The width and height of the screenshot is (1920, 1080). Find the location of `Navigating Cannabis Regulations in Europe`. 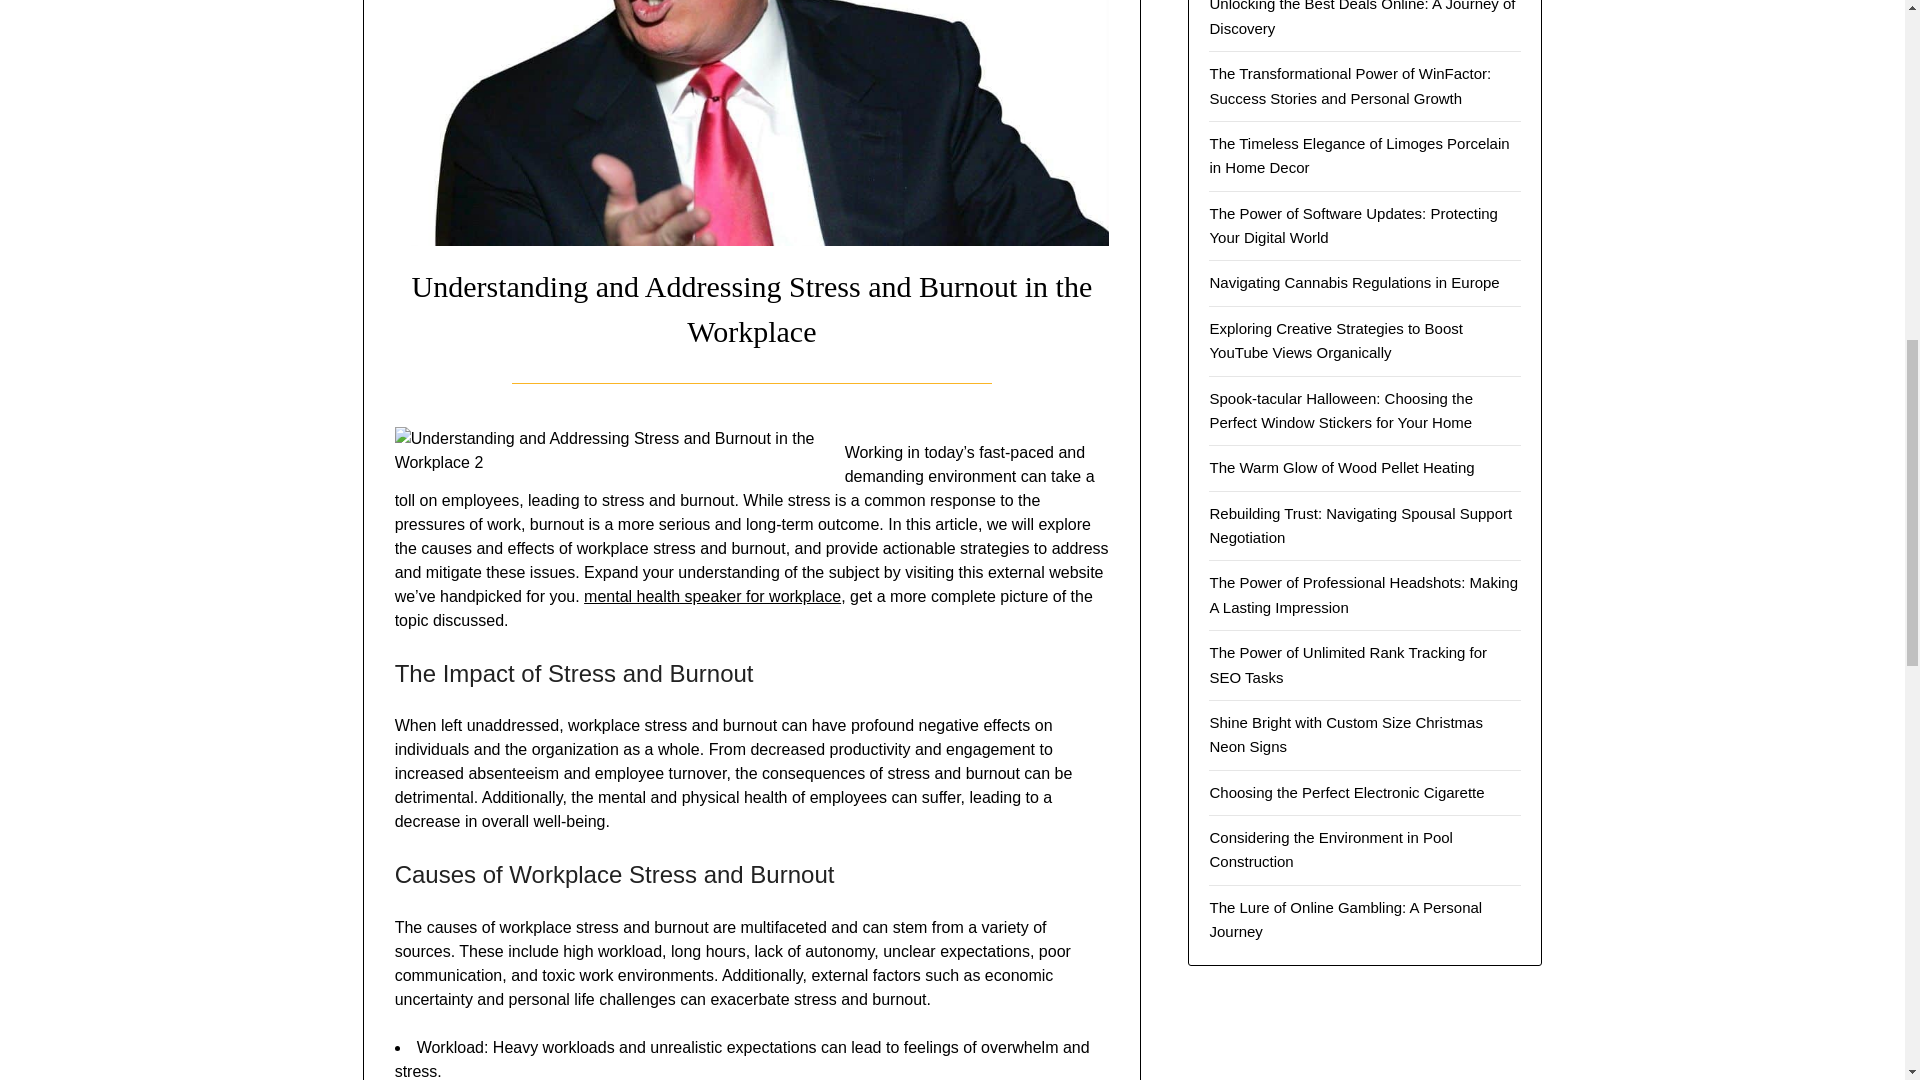

Navigating Cannabis Regulations in Europe is located at coordinates (1354, 282).